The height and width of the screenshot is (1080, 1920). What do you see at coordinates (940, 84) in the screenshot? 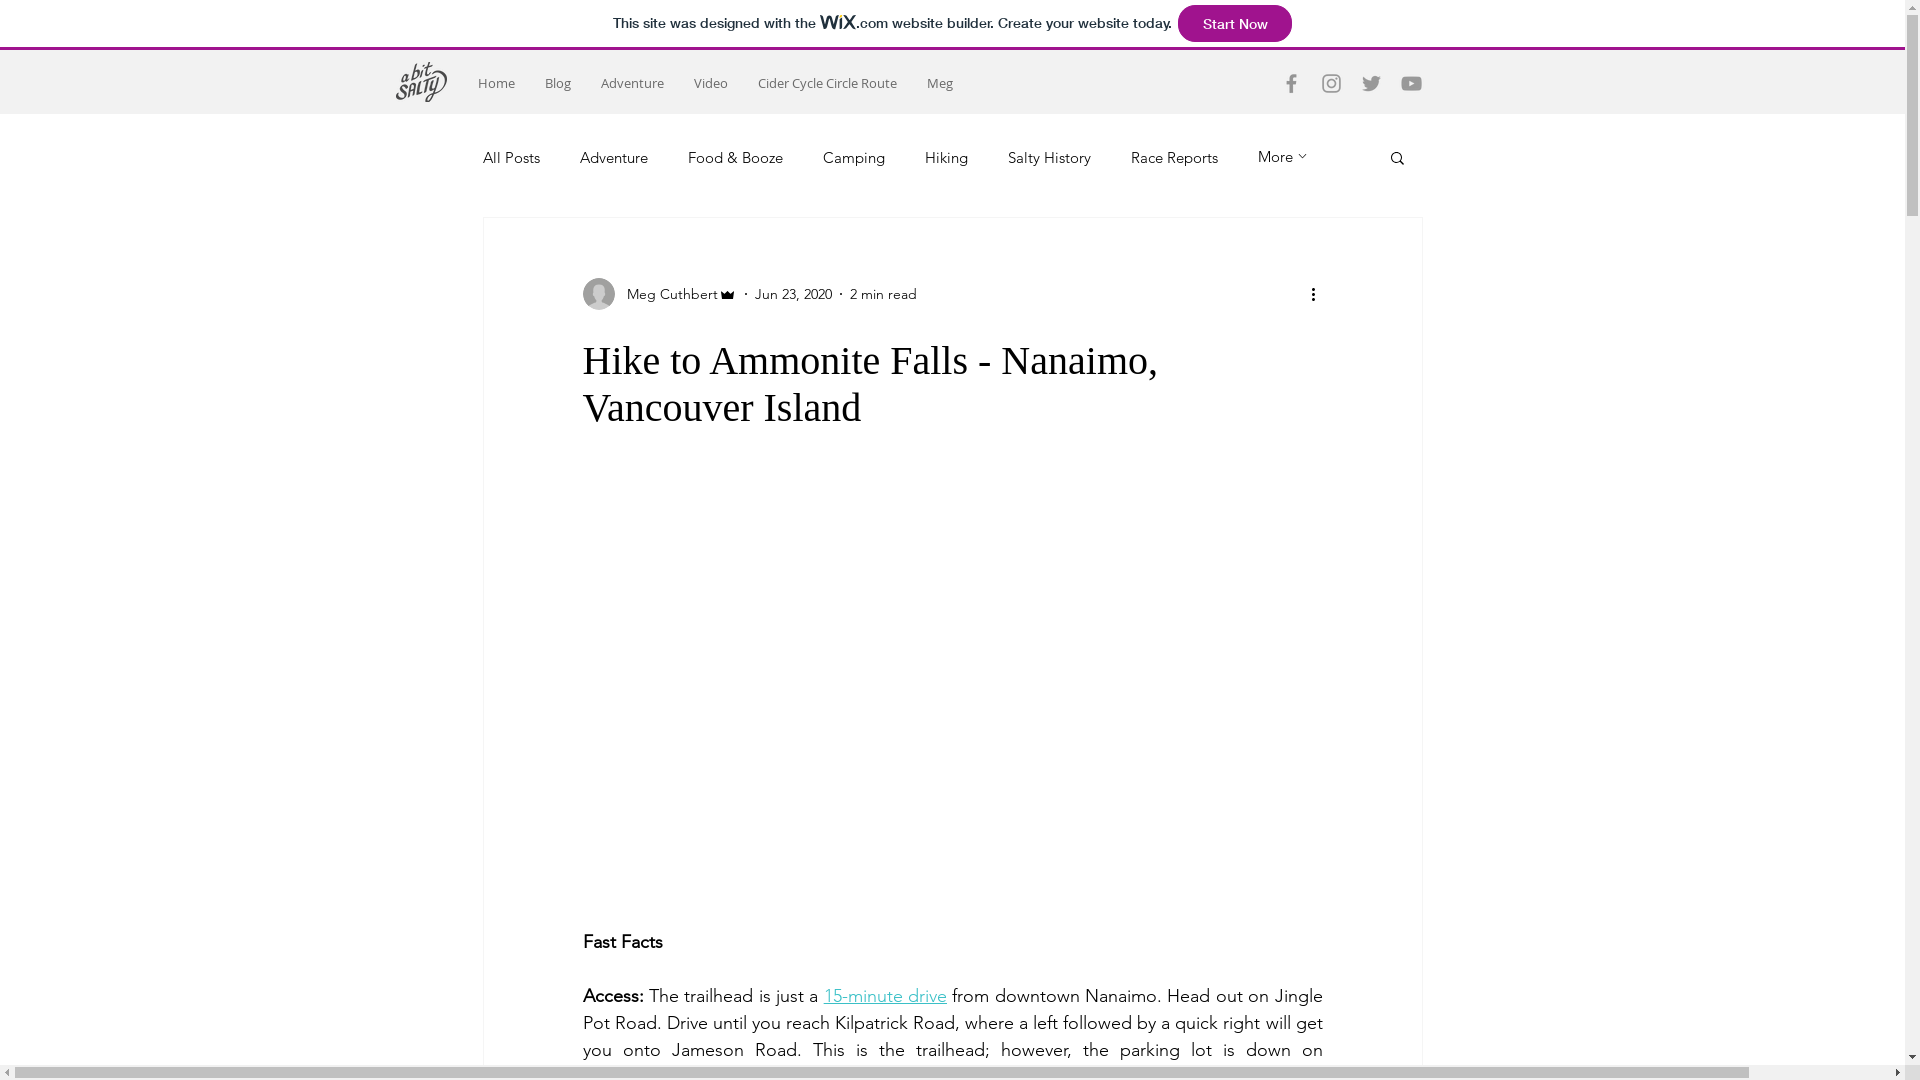
I see `Meg` at bounding box center [940, 84].